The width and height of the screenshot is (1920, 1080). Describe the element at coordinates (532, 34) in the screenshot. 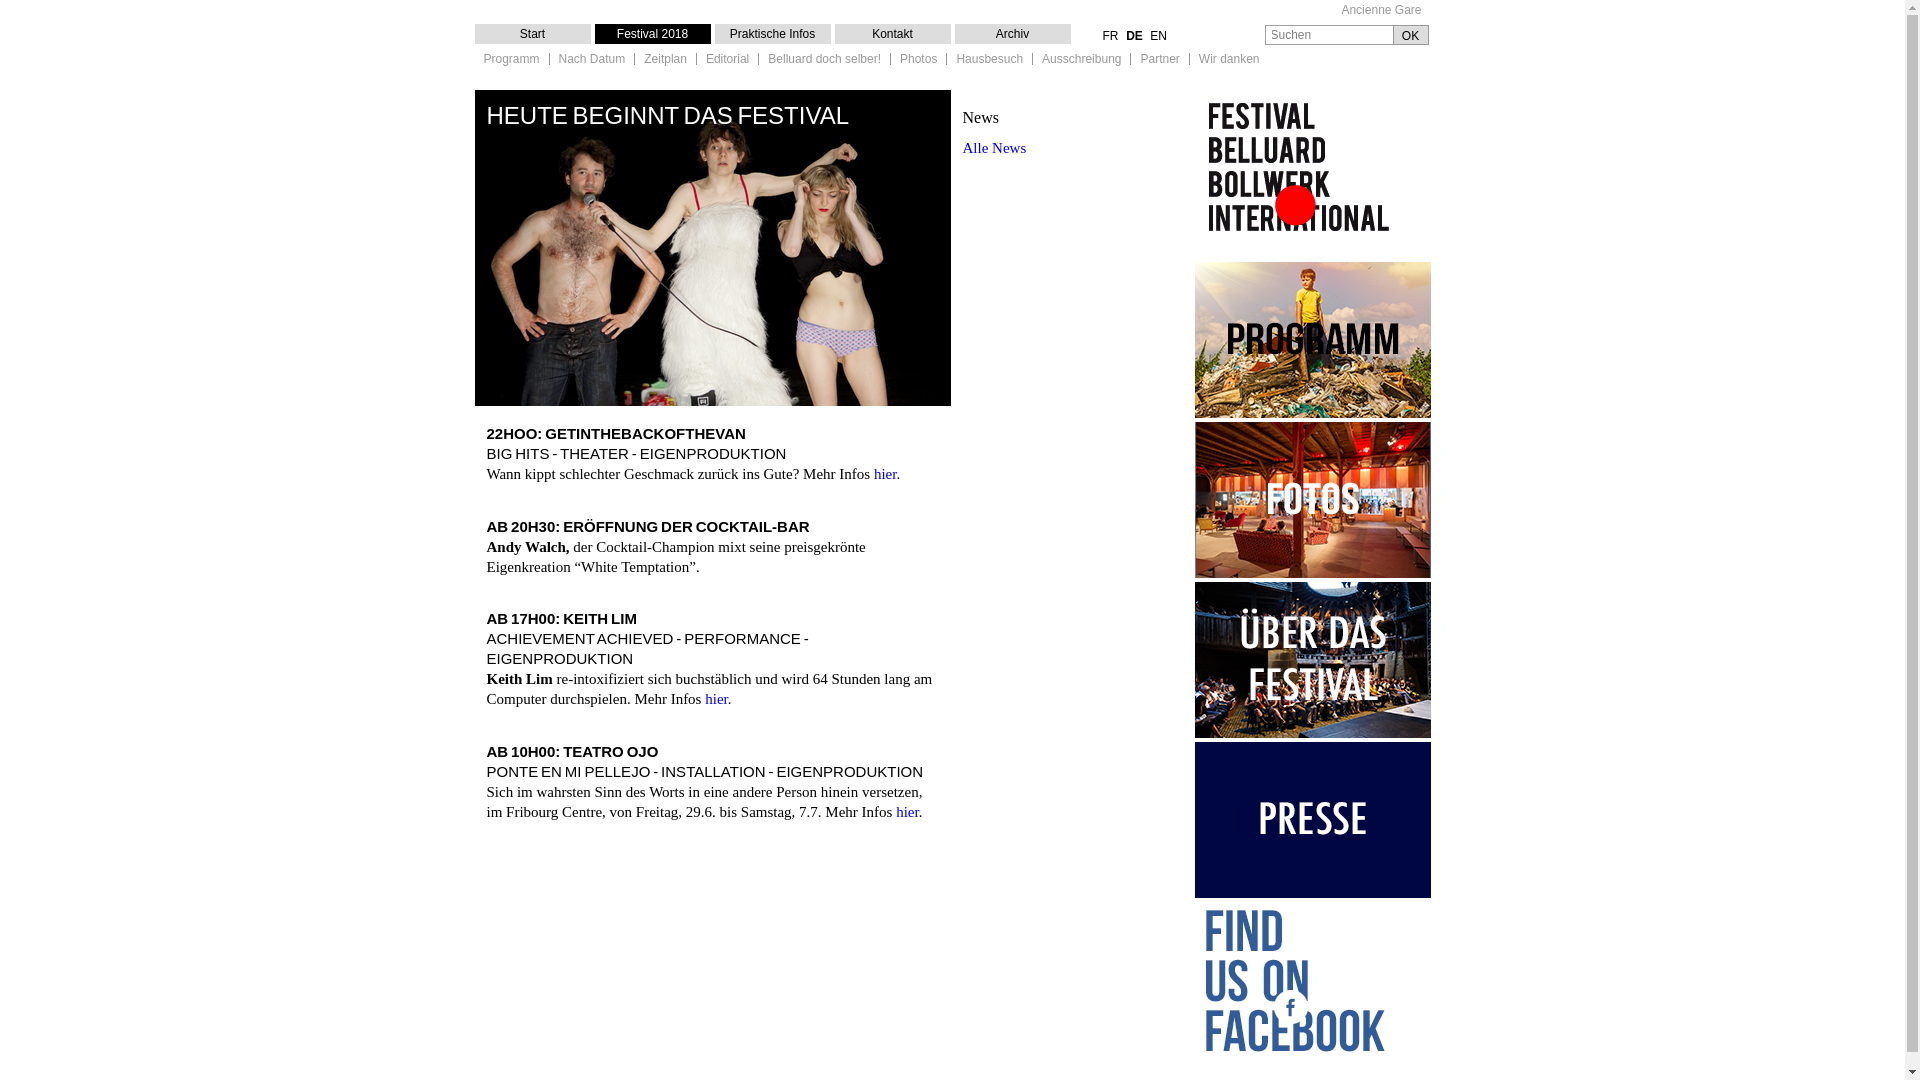

I see `Start` at that location.